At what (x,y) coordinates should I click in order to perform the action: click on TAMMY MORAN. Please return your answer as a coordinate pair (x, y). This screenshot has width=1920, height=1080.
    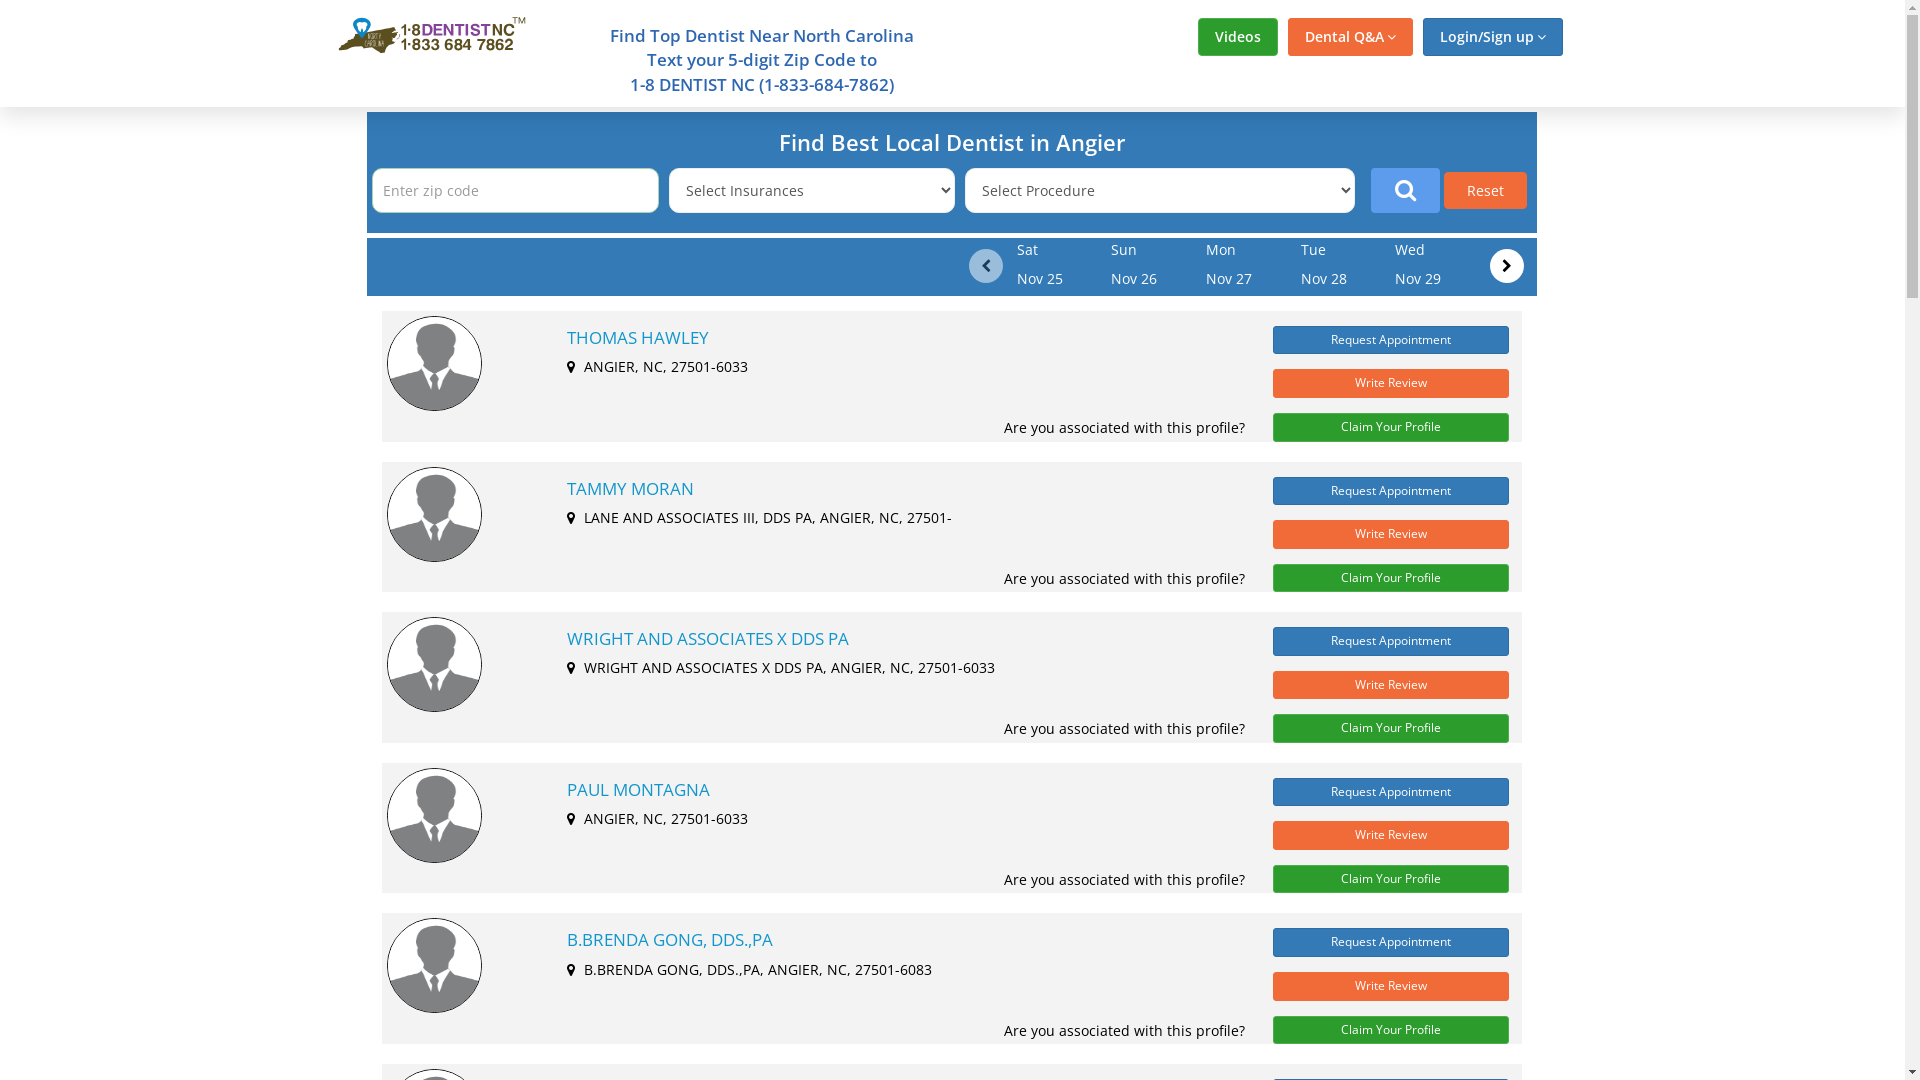
    Looking at the image, I should click on (896, 488).